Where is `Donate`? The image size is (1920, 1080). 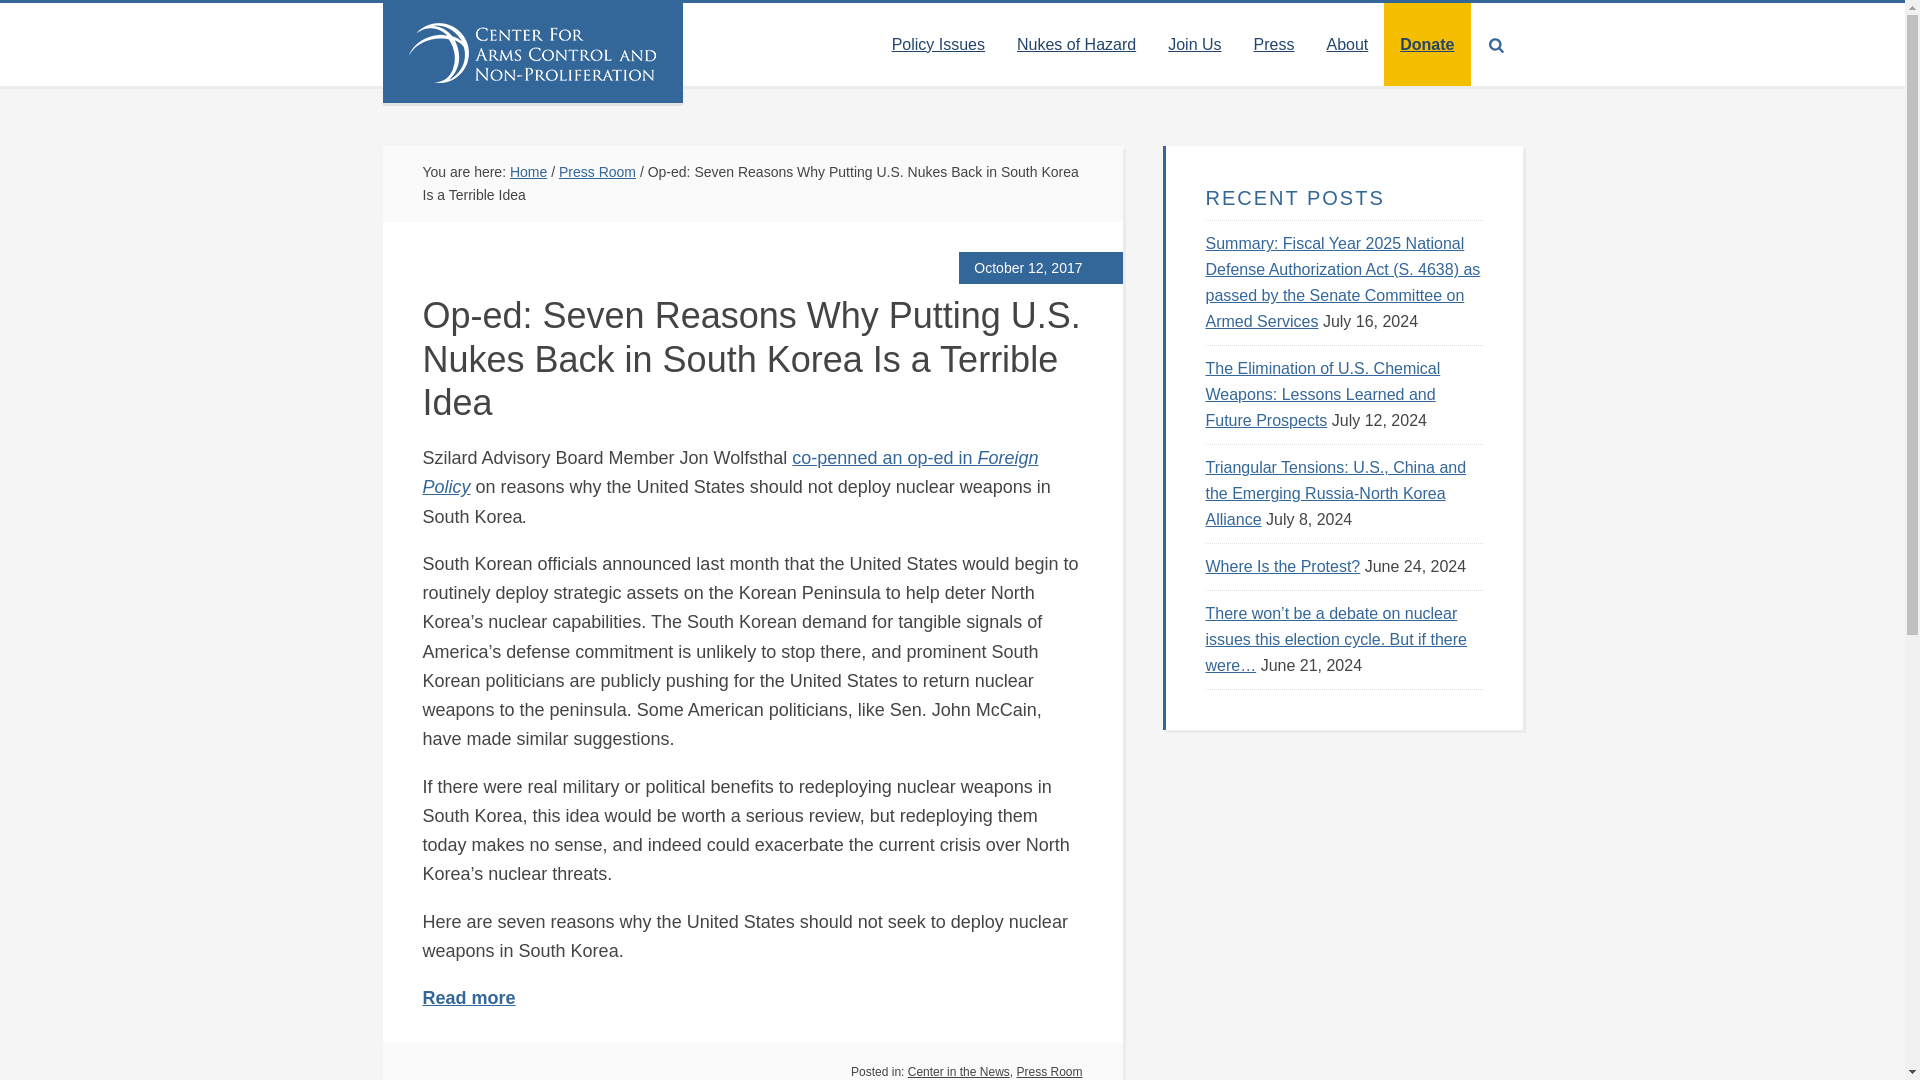 Donate is located at coordinates (1427, 44).